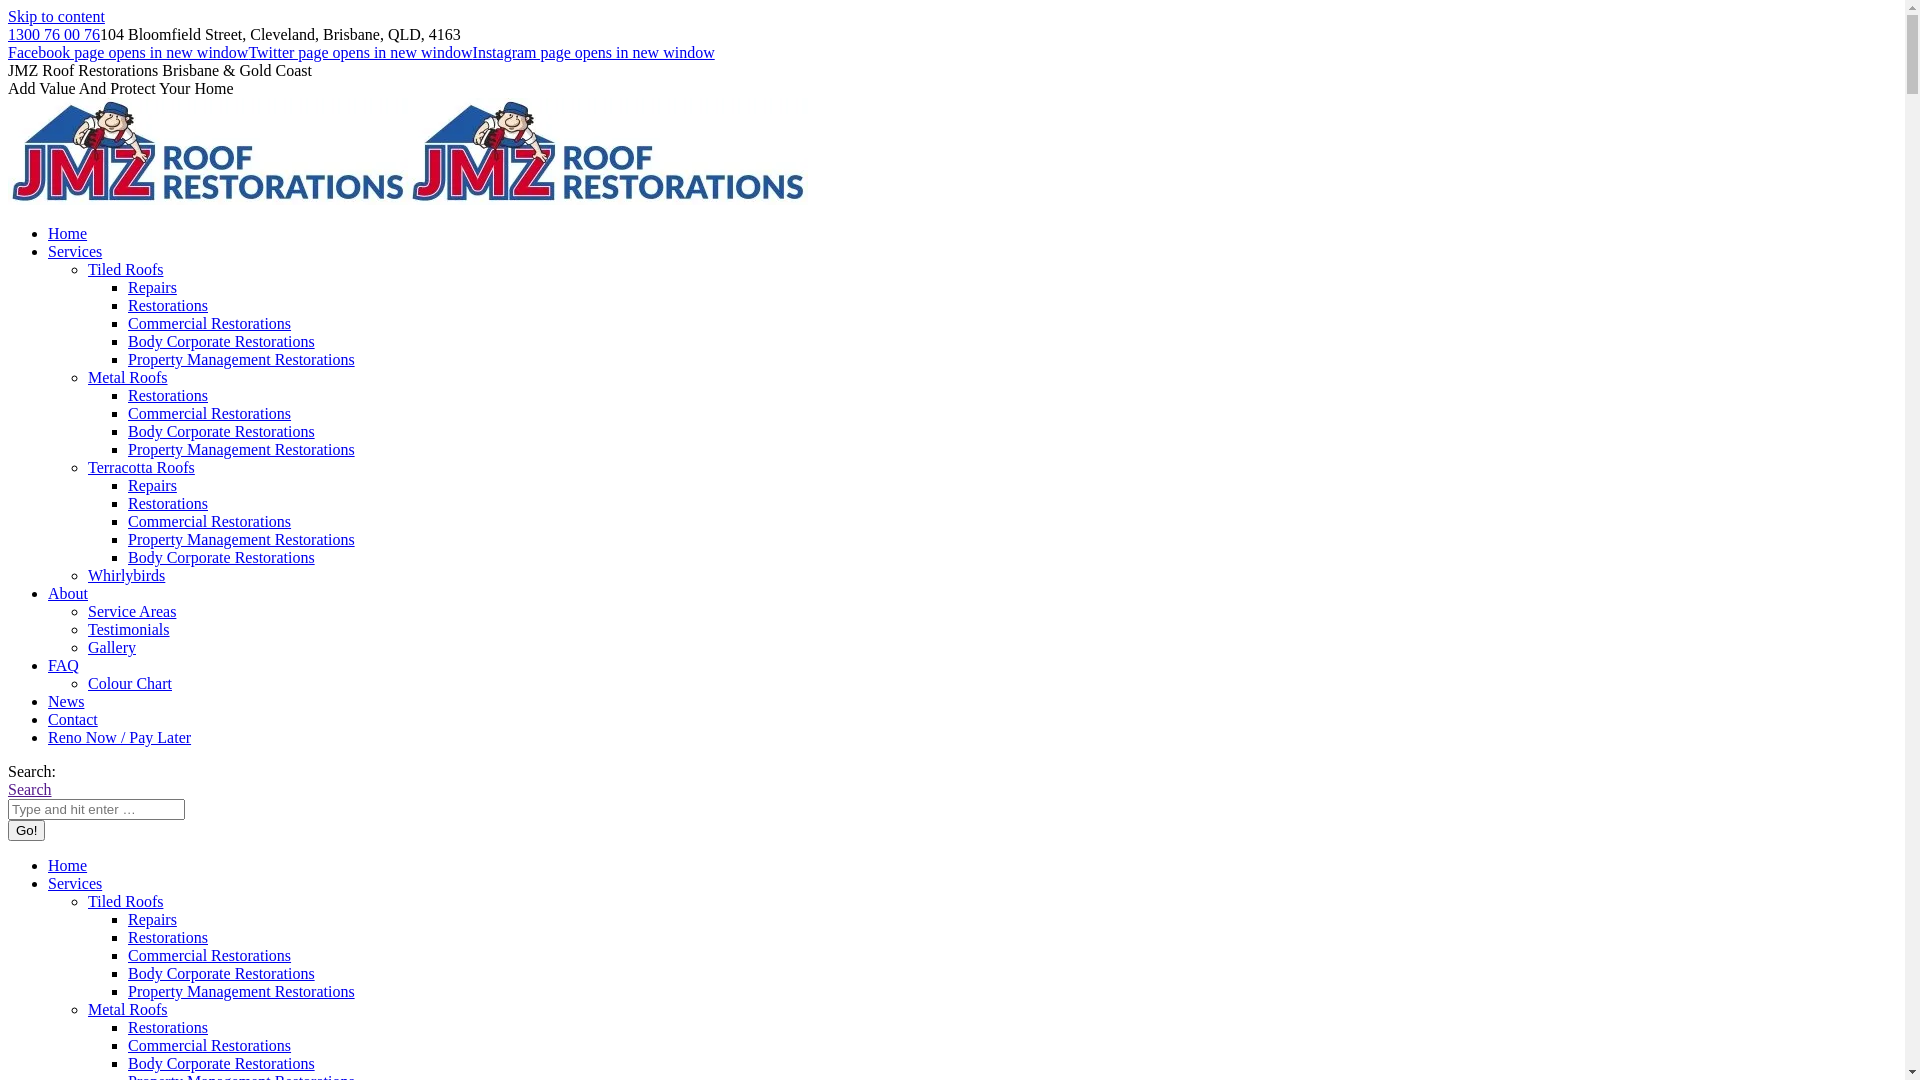  I want to click on Search form, so click(96, 810).